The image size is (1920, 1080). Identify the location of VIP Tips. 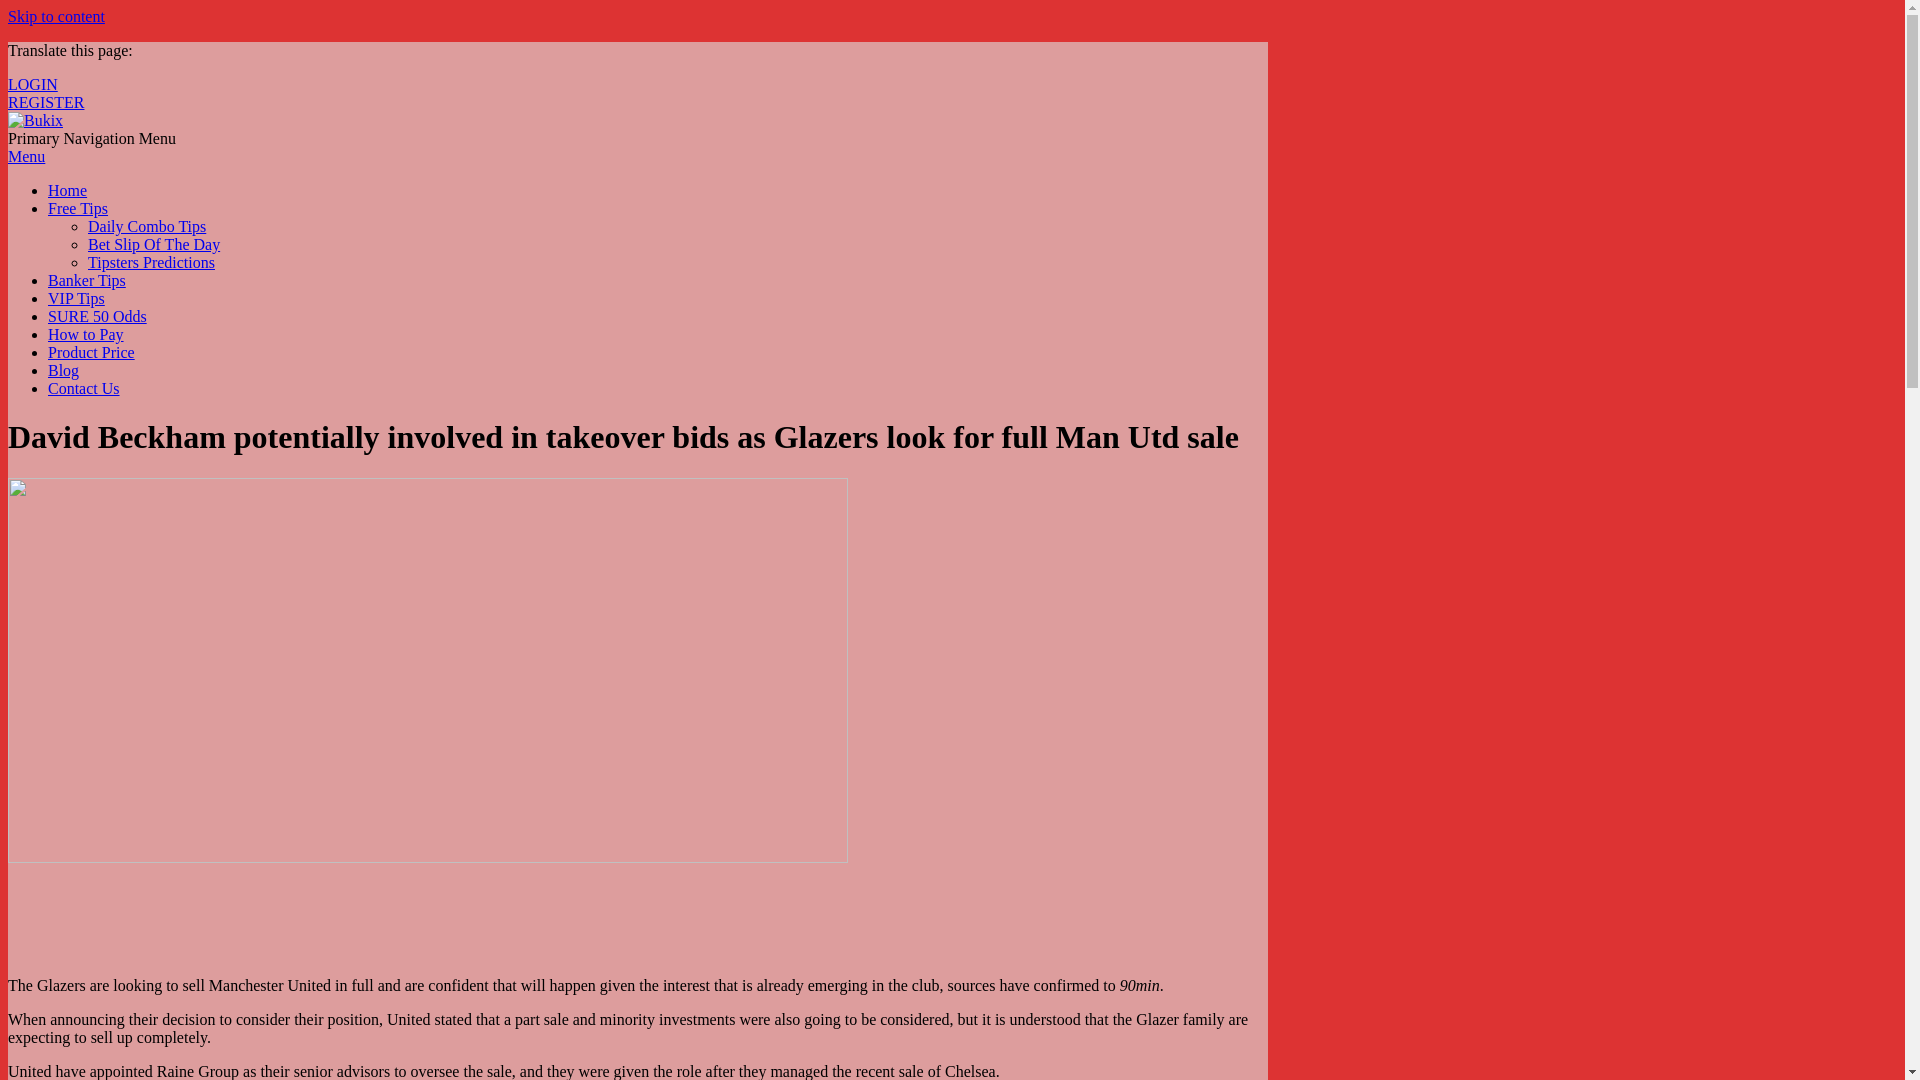
(76, 298).